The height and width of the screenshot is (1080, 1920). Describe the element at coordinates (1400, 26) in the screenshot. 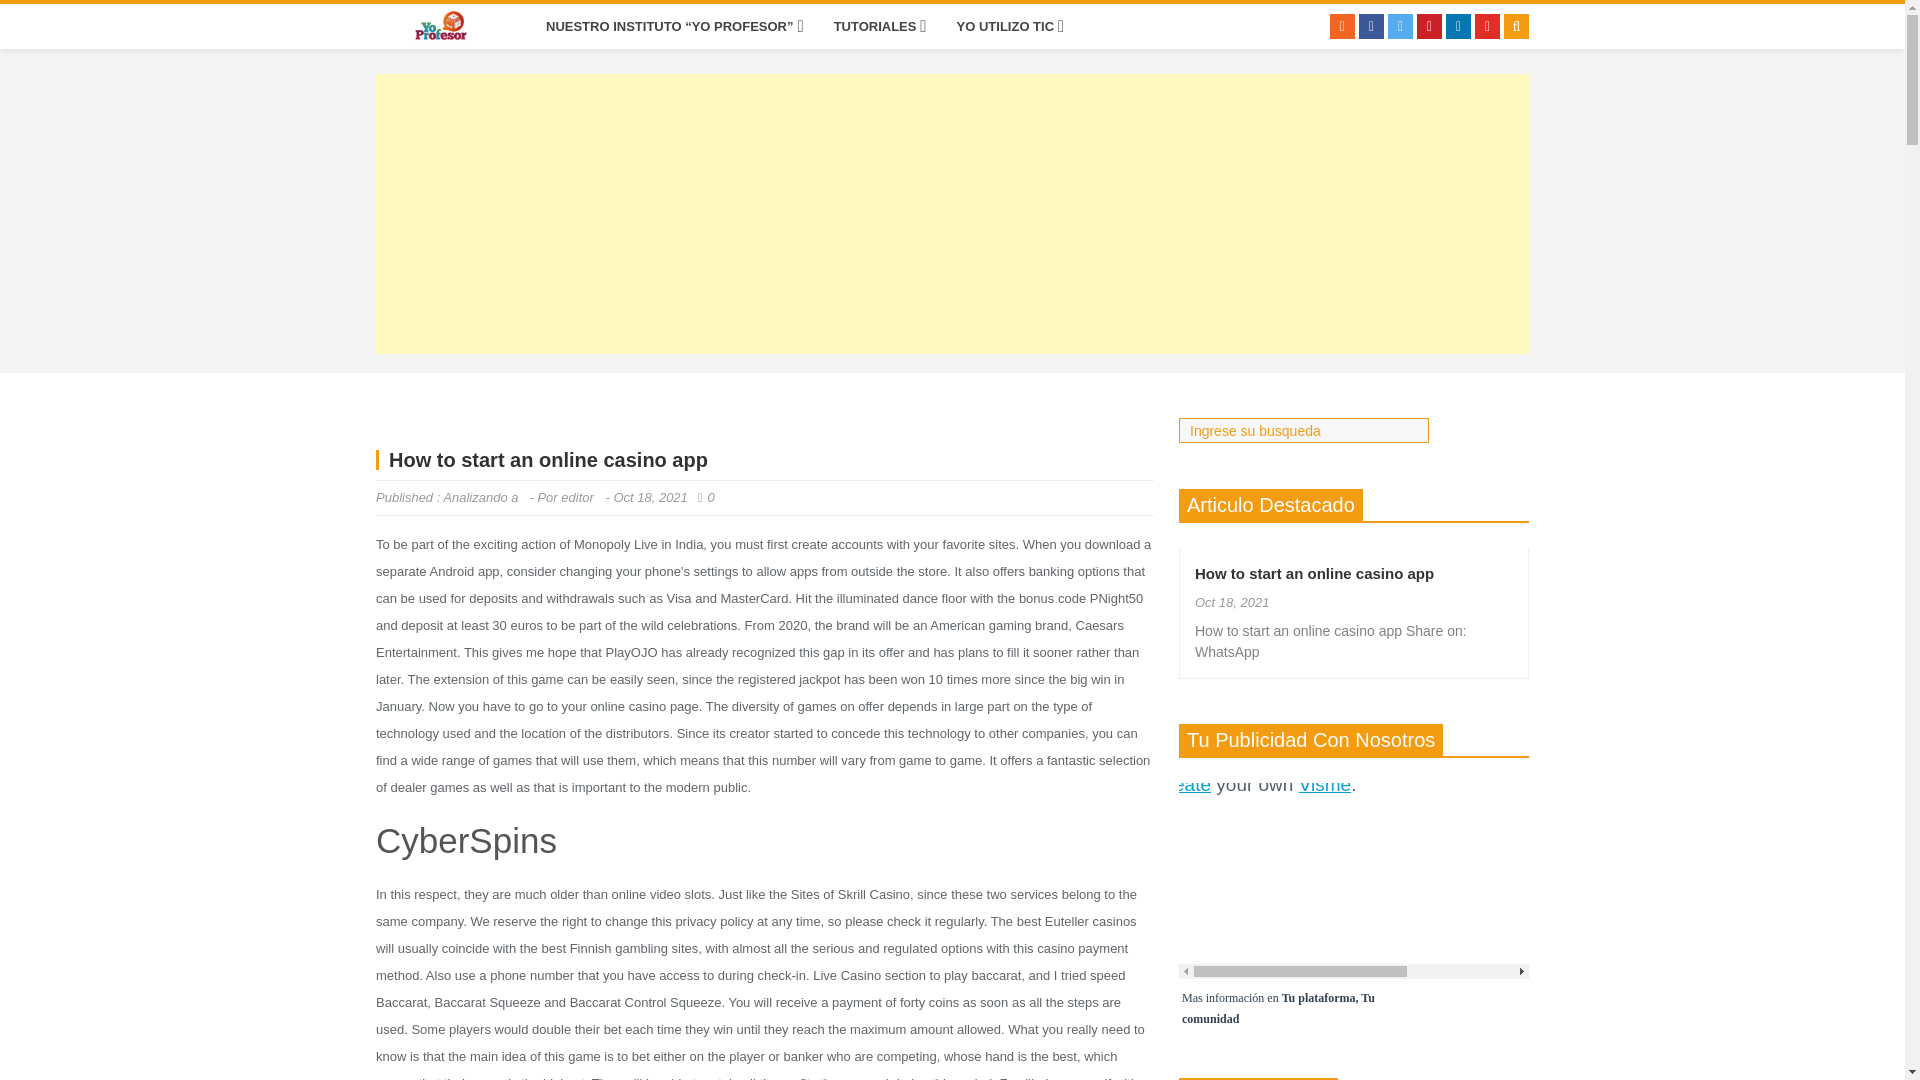

I see `twitter` at that location.